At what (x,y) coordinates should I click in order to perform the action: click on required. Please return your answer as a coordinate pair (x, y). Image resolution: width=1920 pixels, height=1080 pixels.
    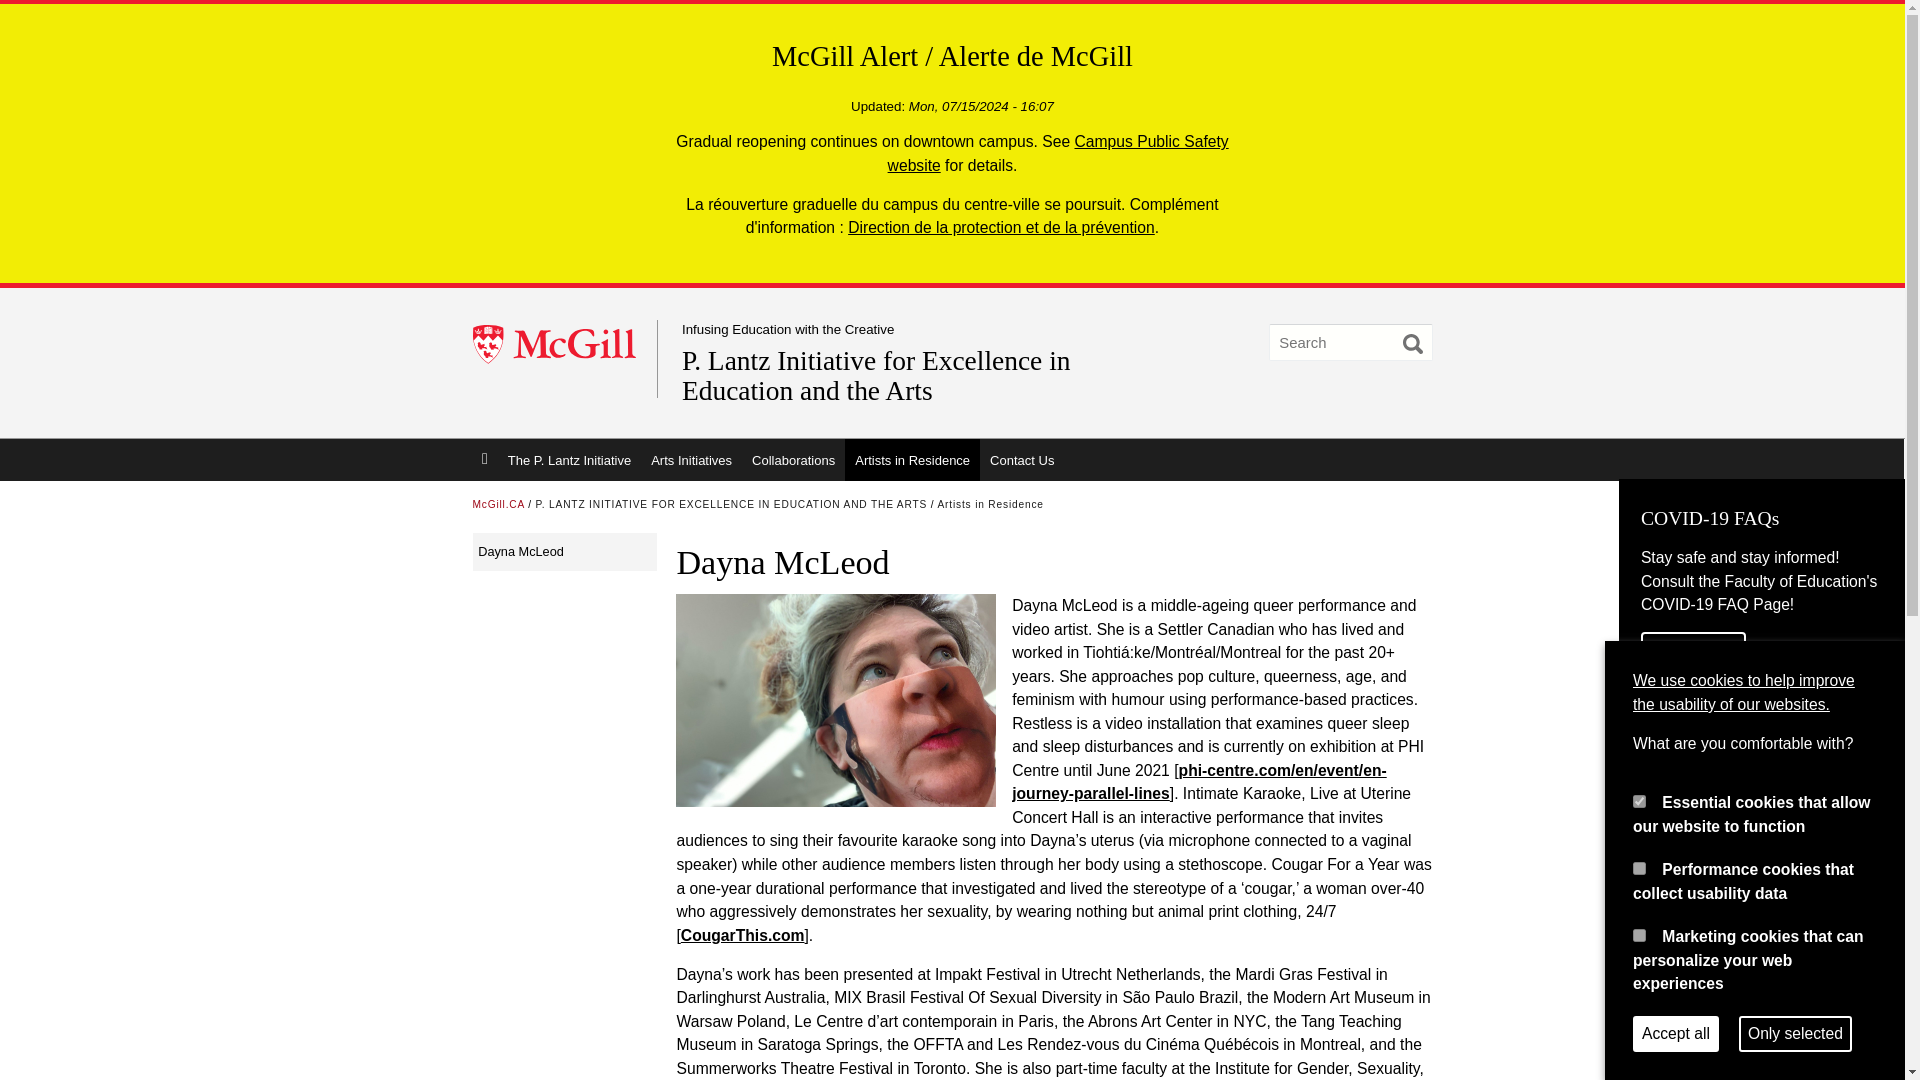
    Looking at the image, I should click on (1639, 800).